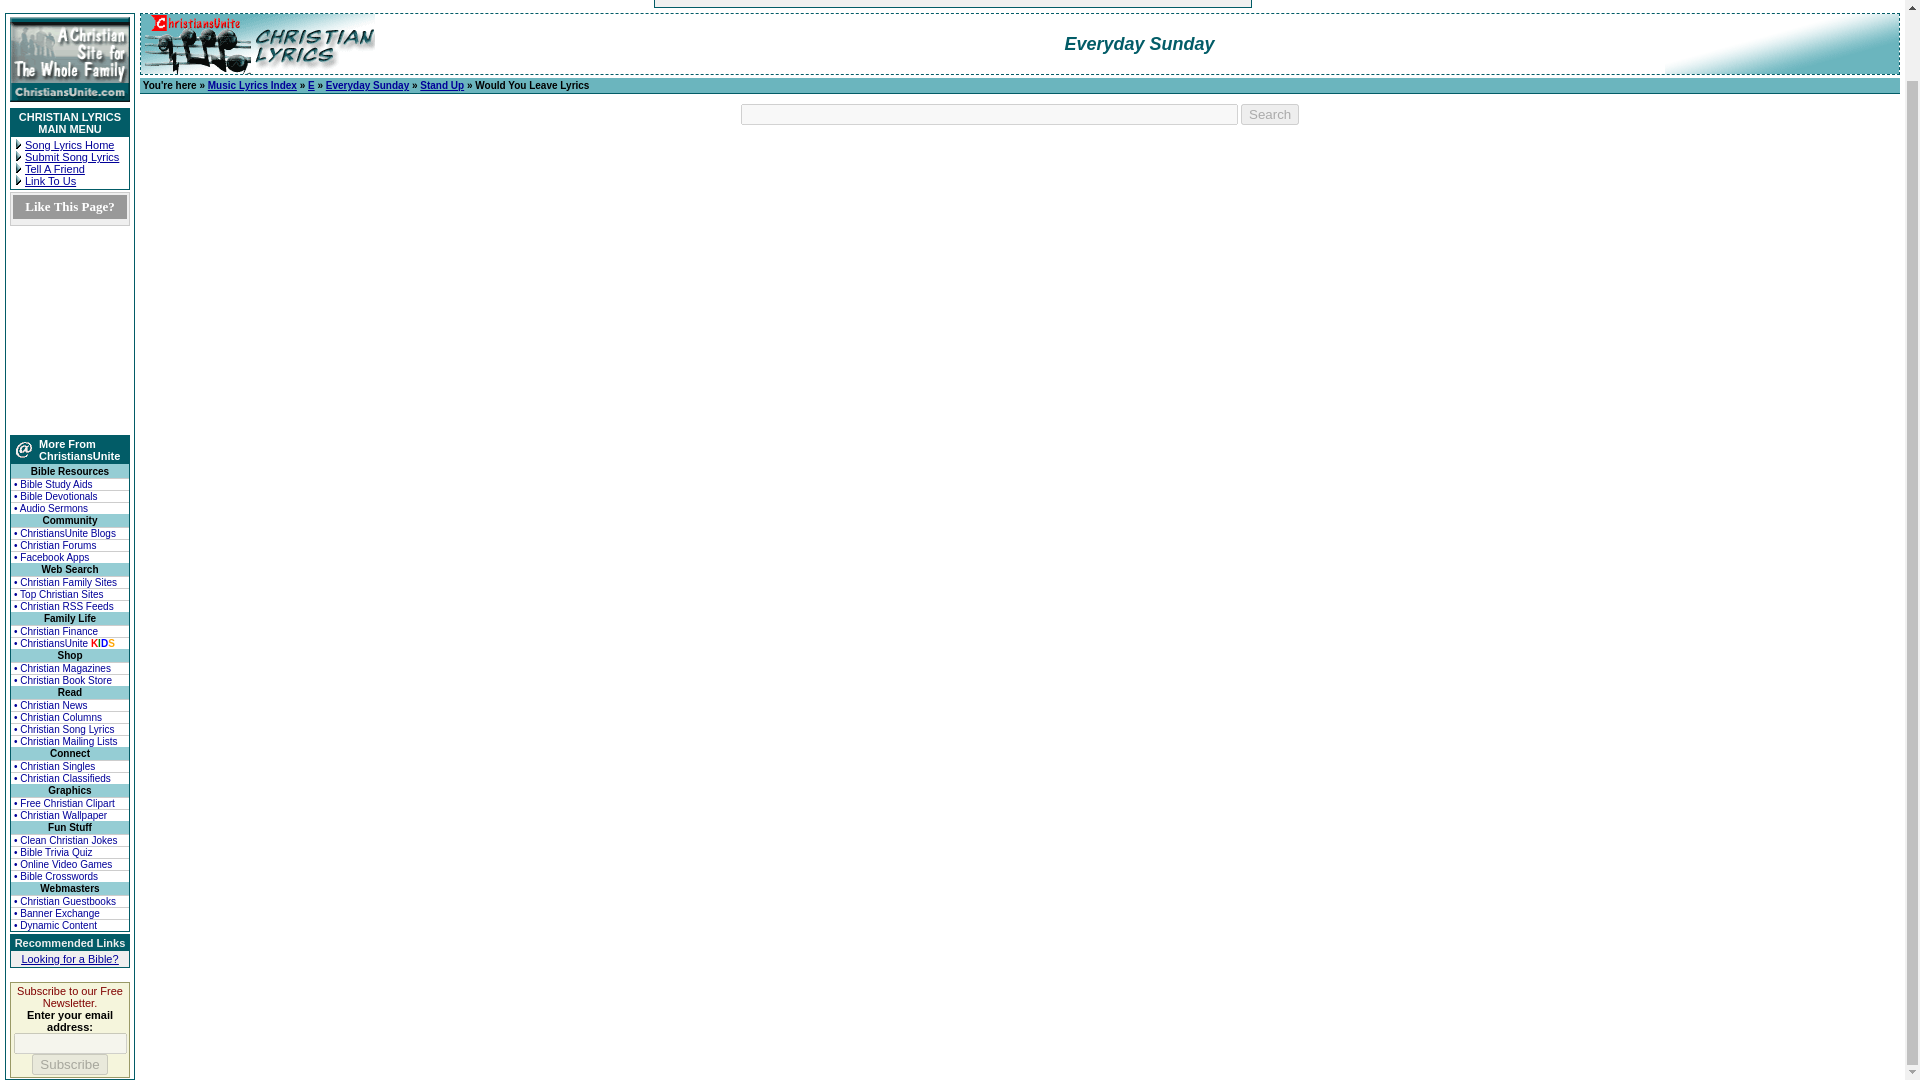 This screenshot has height=1080, width=1920. I want to click on Search, so click(1270, 114).